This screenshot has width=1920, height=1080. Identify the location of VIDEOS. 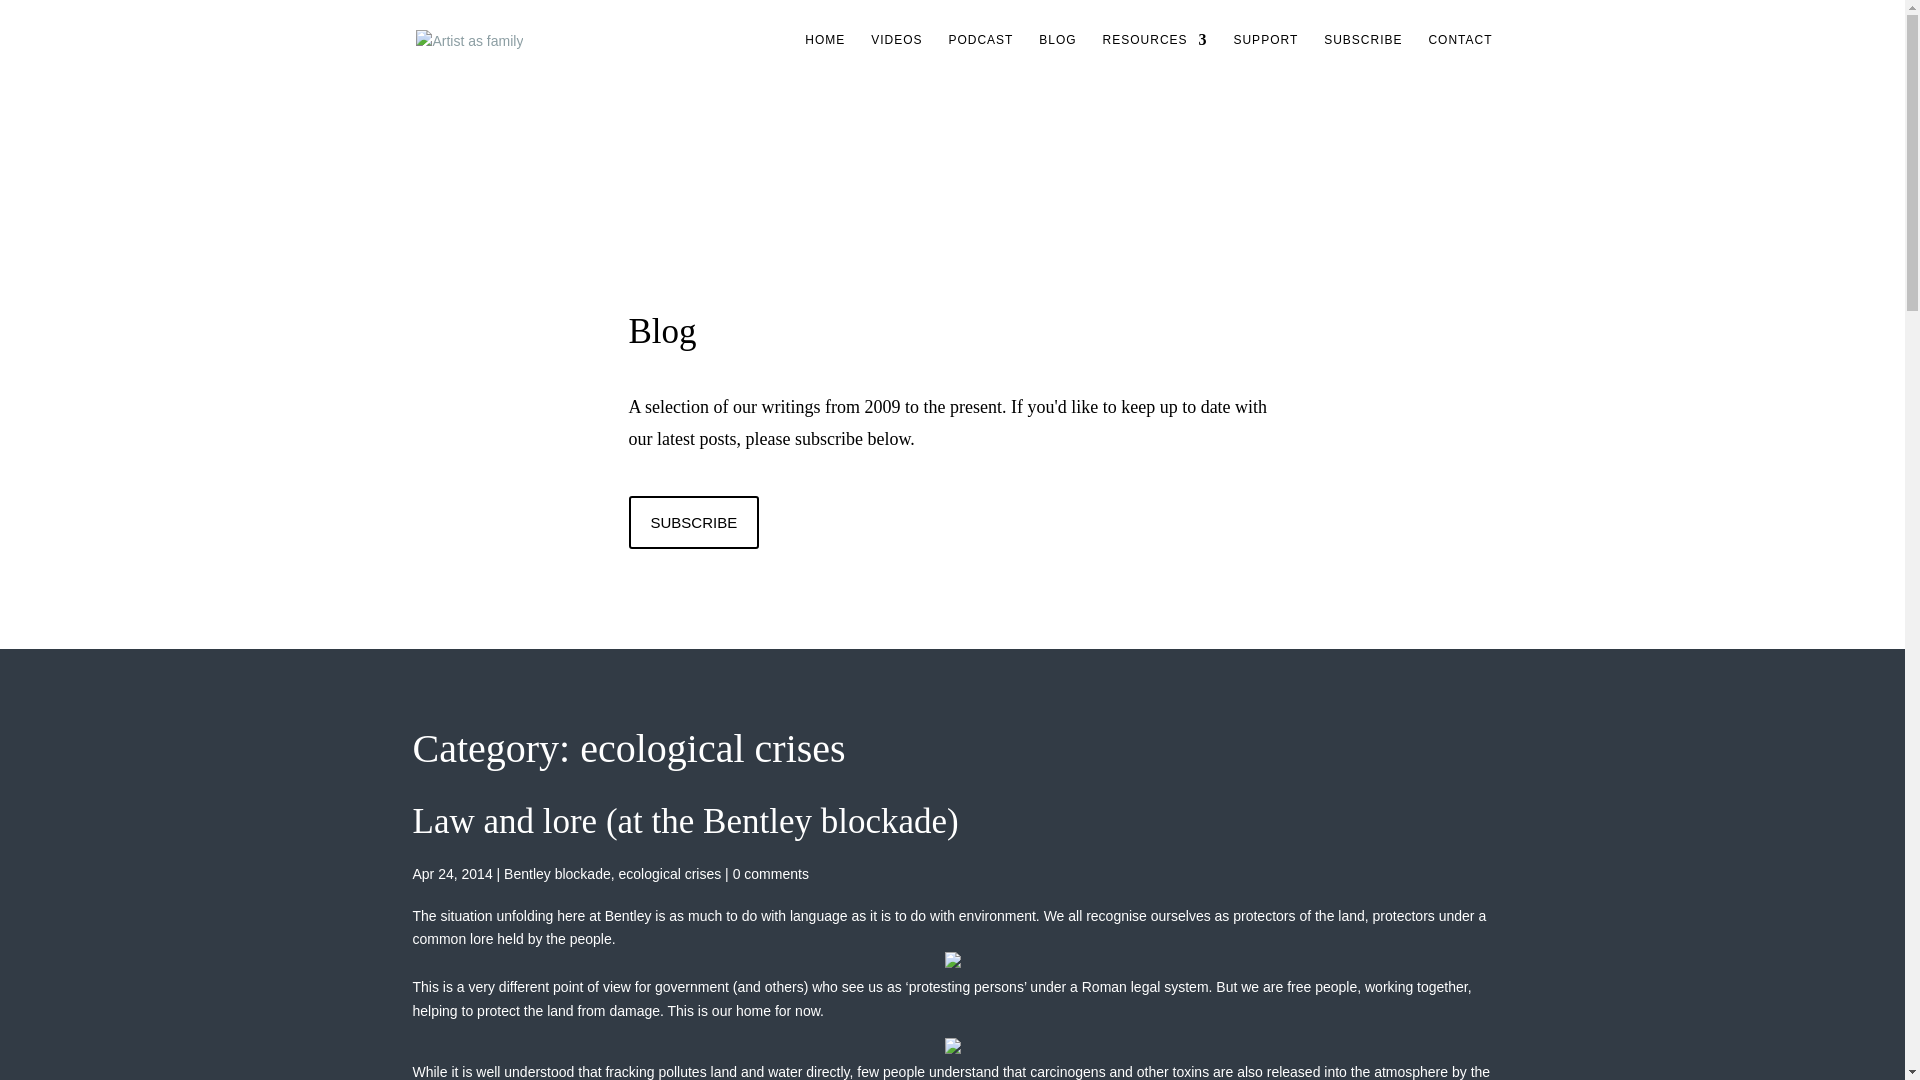
(896, 56).